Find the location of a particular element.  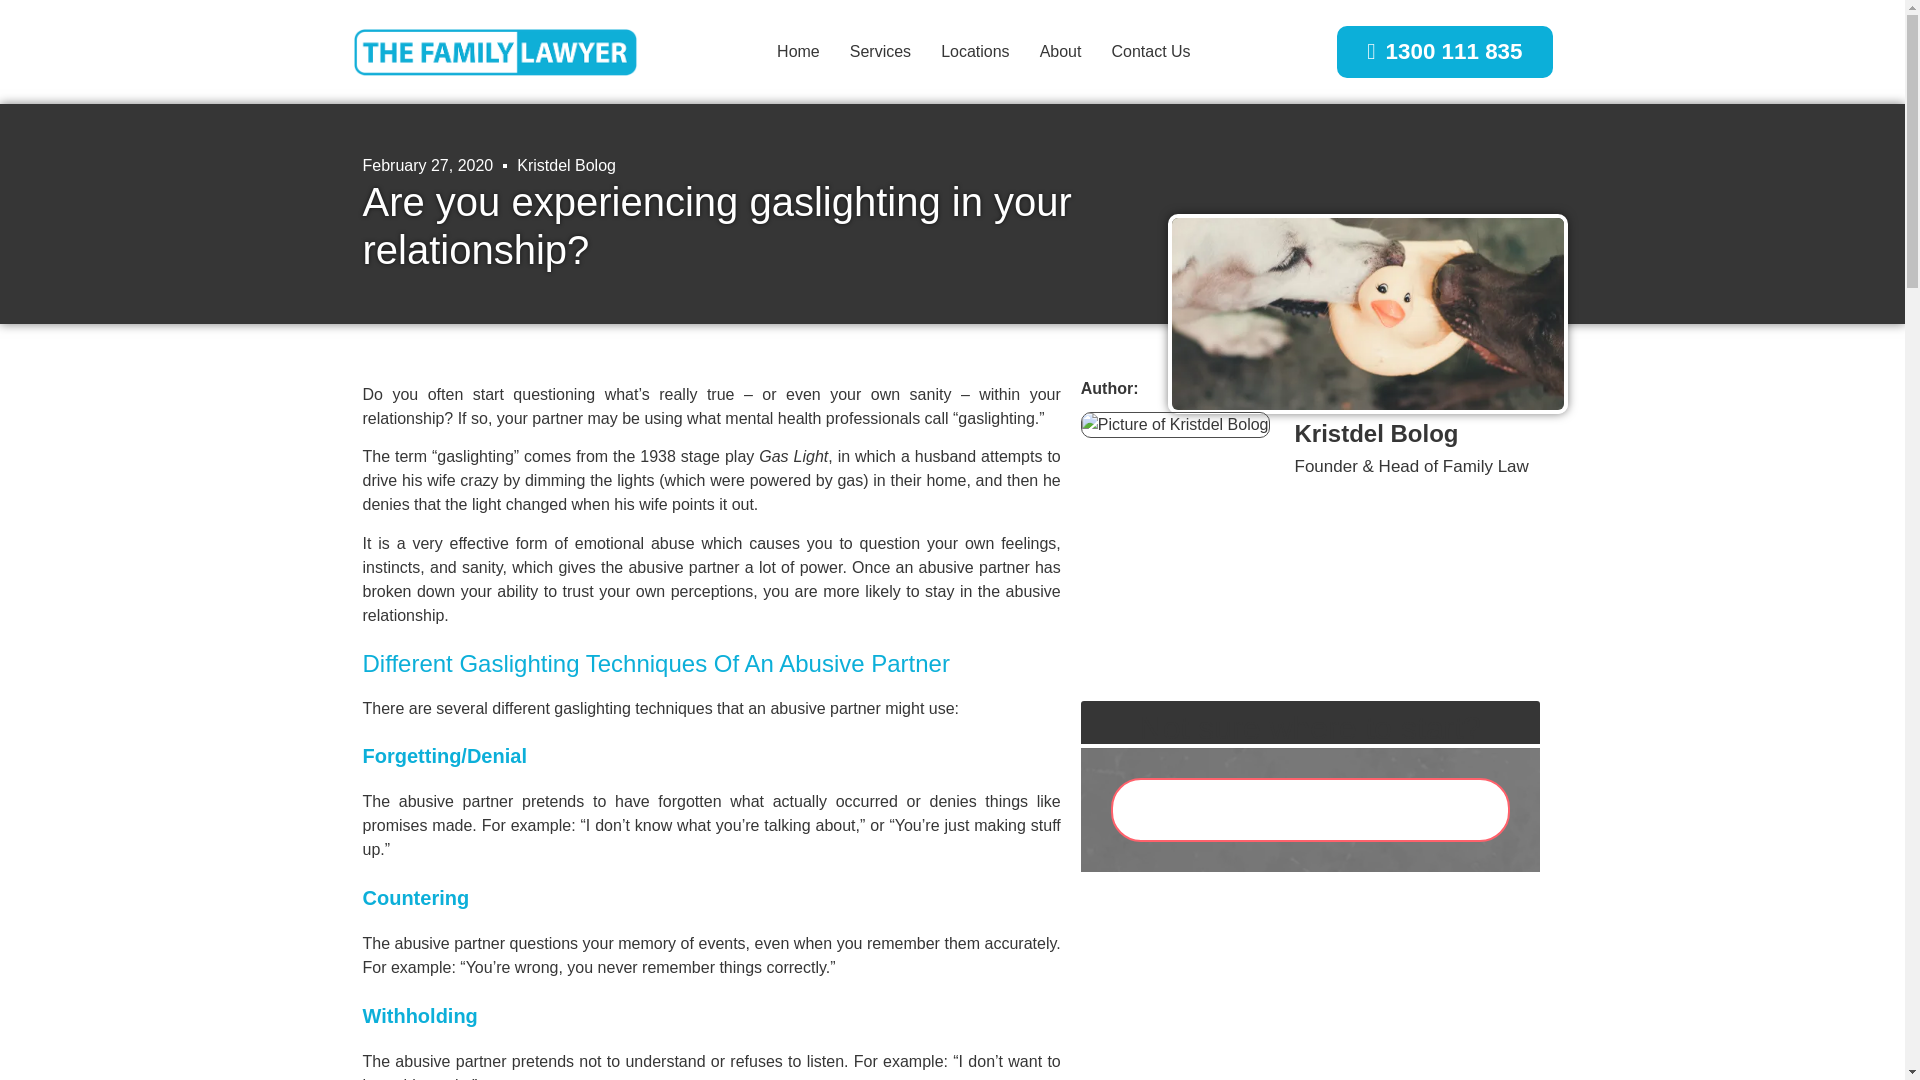

February 27, 2020 is located at coordinates (428, 166).